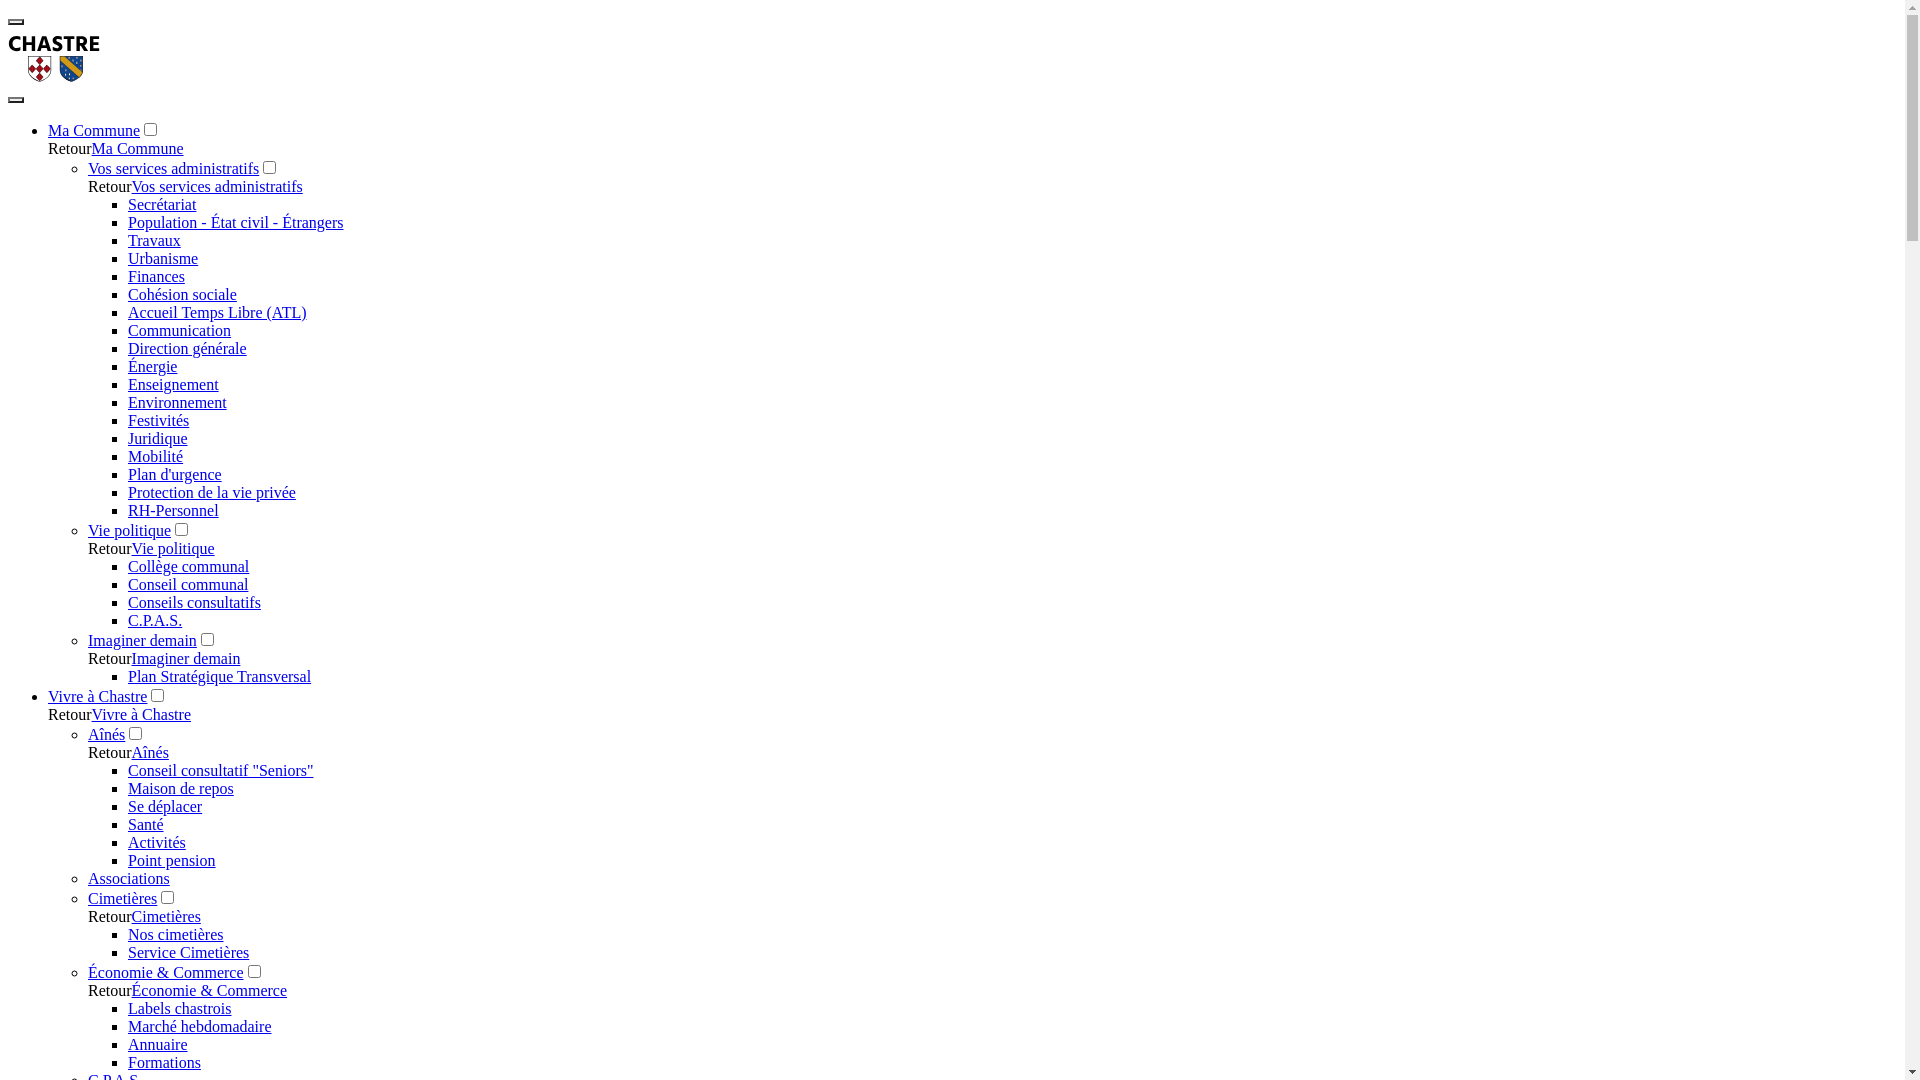 The width and height of the screenshot is (1920, 1080). Describe the element at coordinates (70, 148) in the screenshot. I see `Retour` at that location.